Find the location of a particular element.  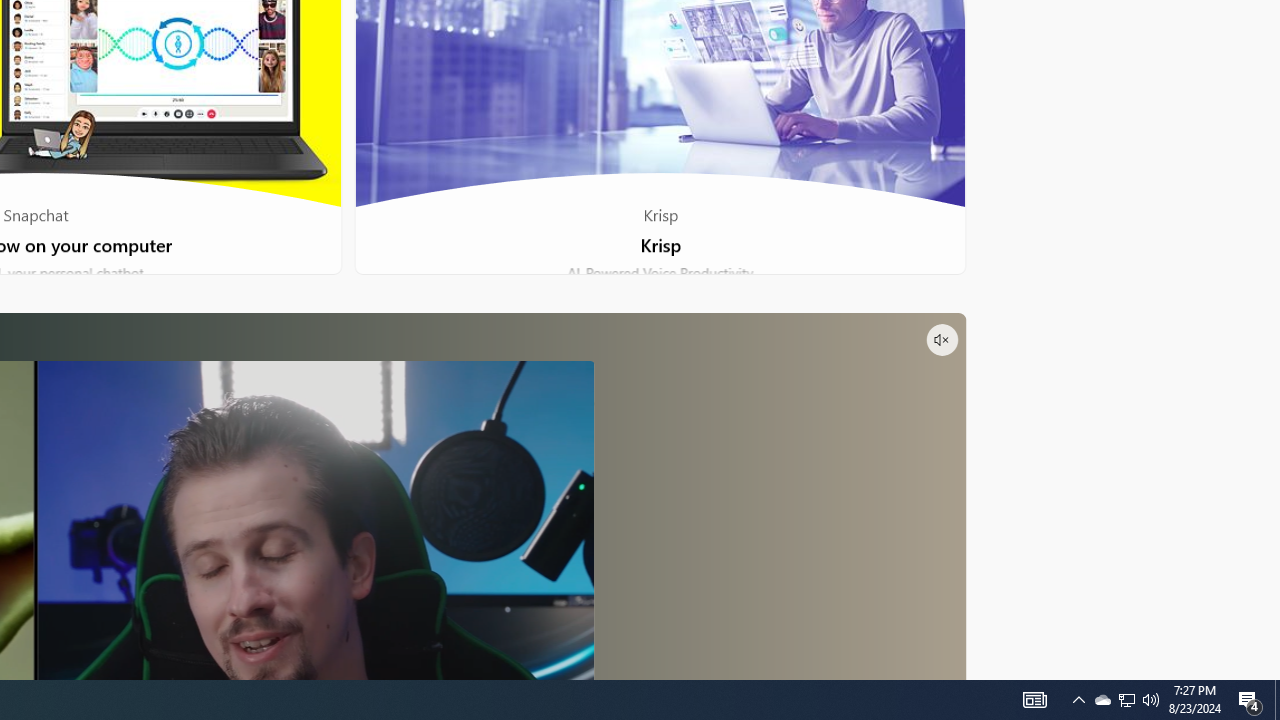

Unmute is located at coordinates (941, 340).